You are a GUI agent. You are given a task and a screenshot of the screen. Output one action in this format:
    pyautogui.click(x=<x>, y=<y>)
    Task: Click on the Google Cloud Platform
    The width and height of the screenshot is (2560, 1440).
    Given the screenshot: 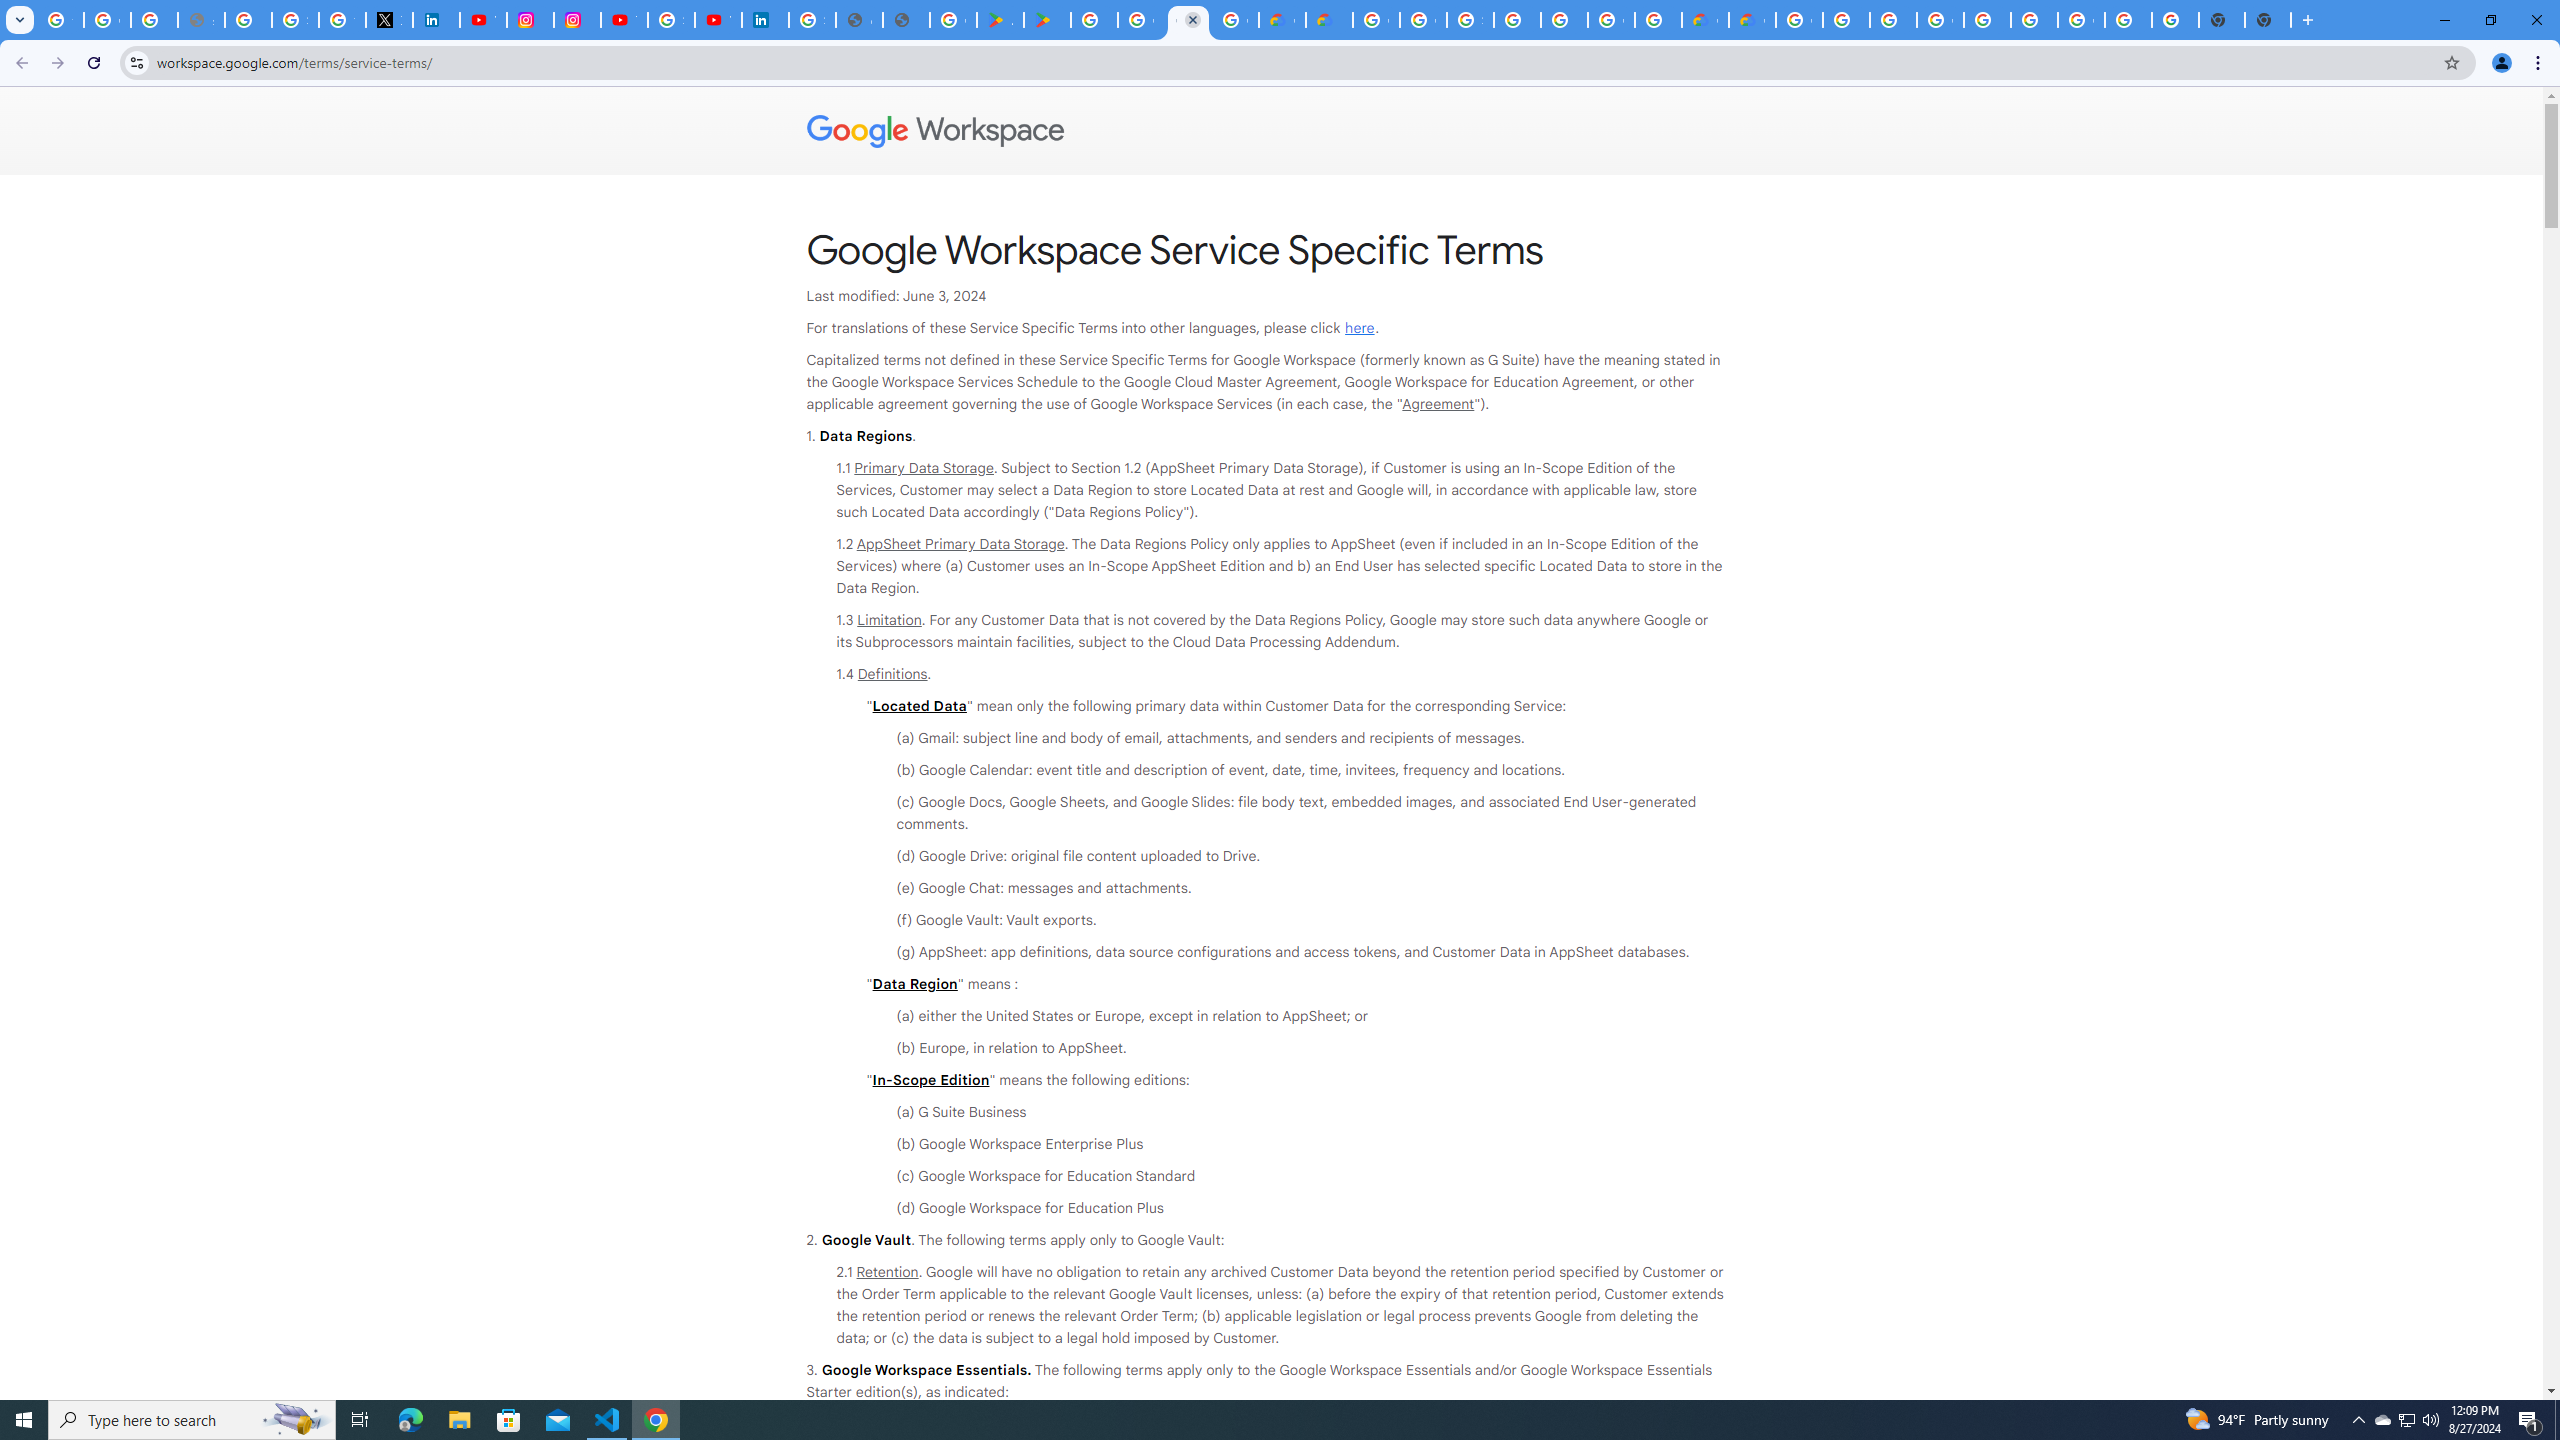 What is the action you would take?
    pyautogui.click(x=1940, y=20)
    